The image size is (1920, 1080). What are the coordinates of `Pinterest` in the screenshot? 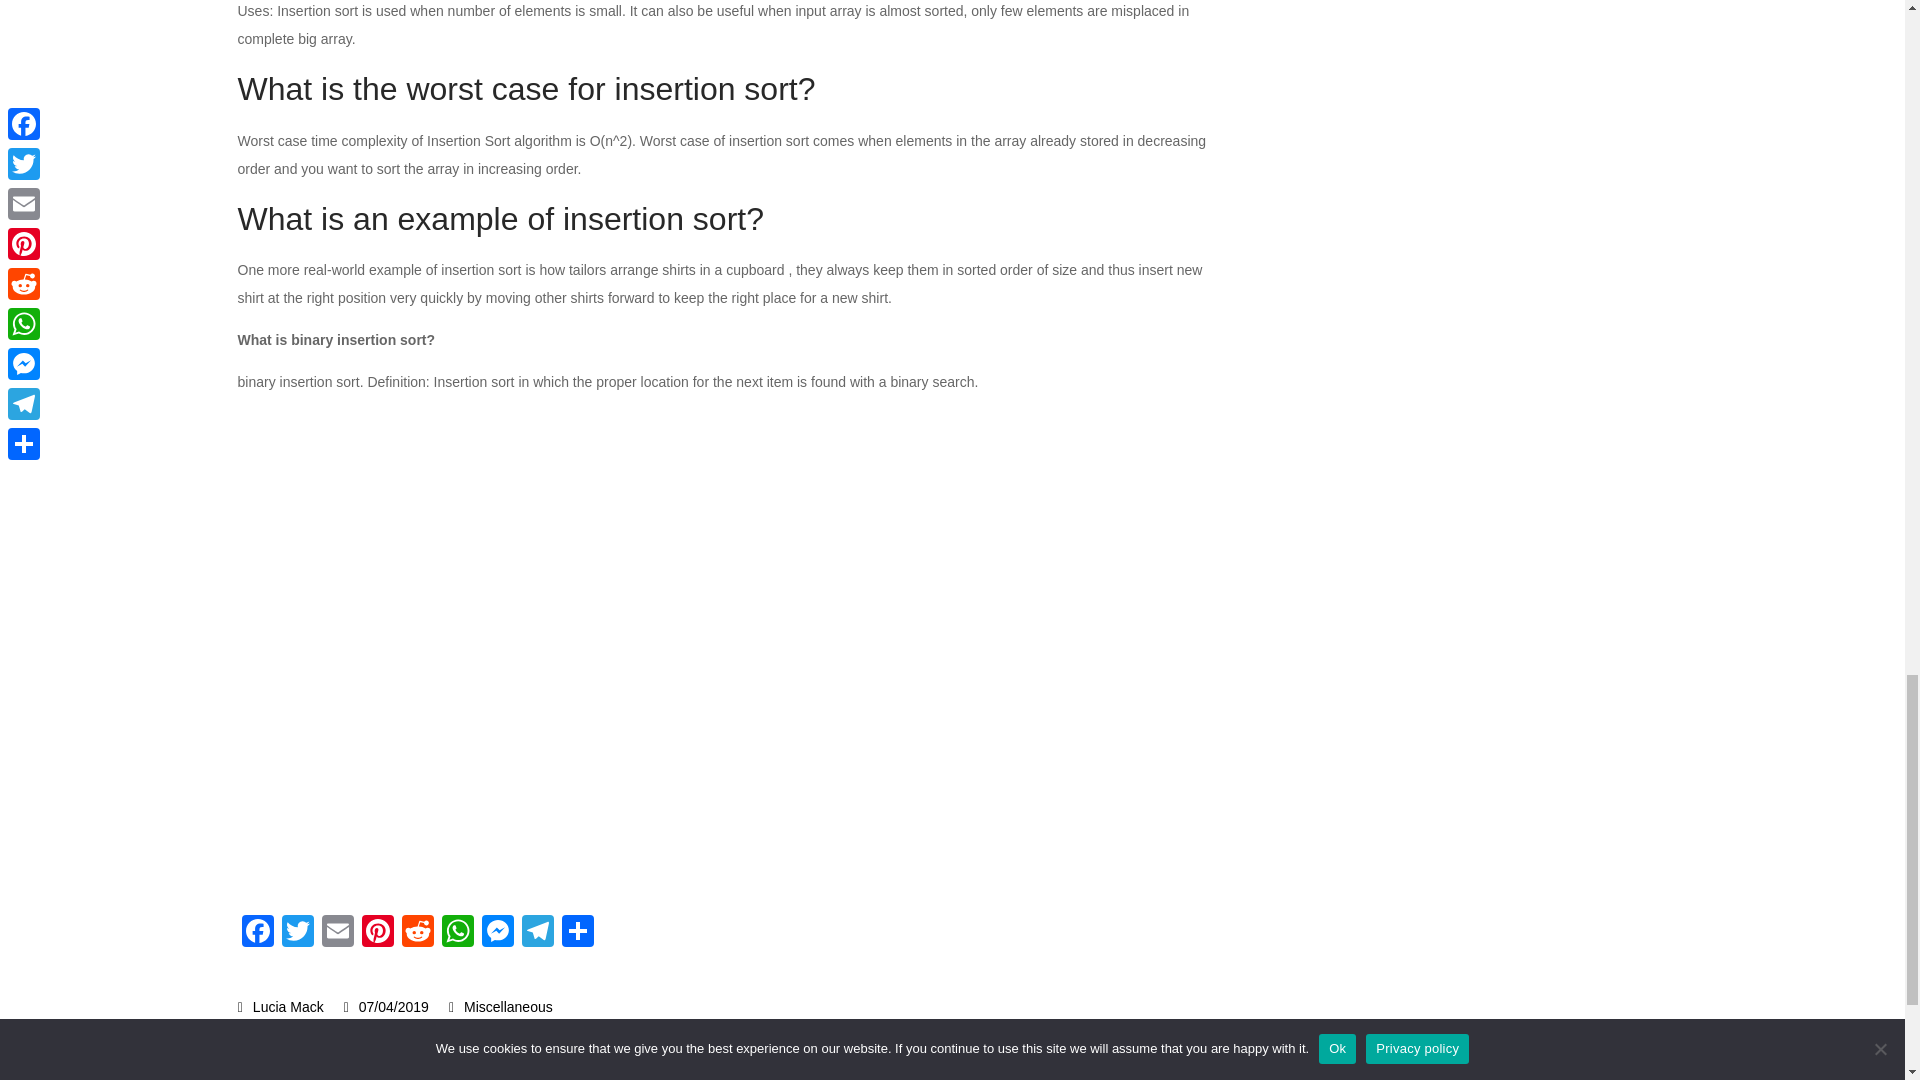 It's located at (377, 932).